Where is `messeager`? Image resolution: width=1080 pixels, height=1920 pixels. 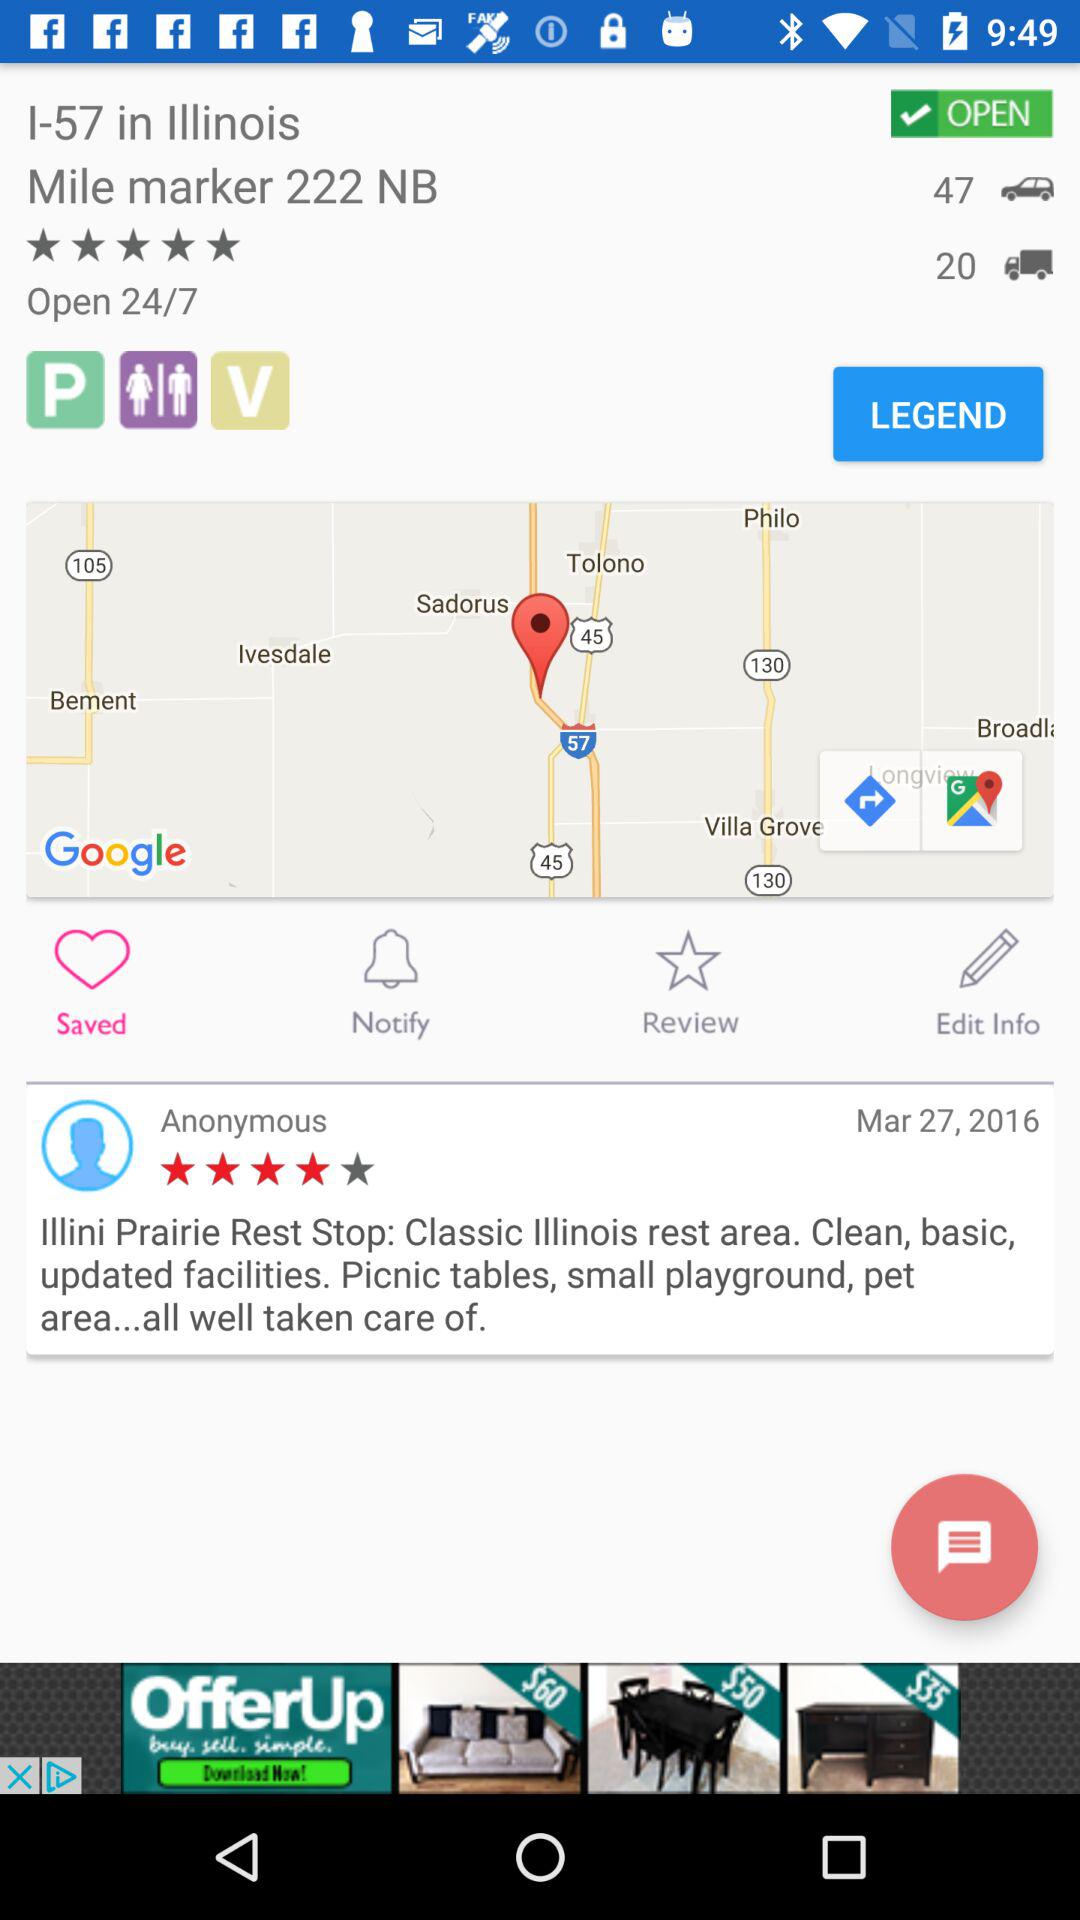
messeager is located at coordinates (964, 1546).